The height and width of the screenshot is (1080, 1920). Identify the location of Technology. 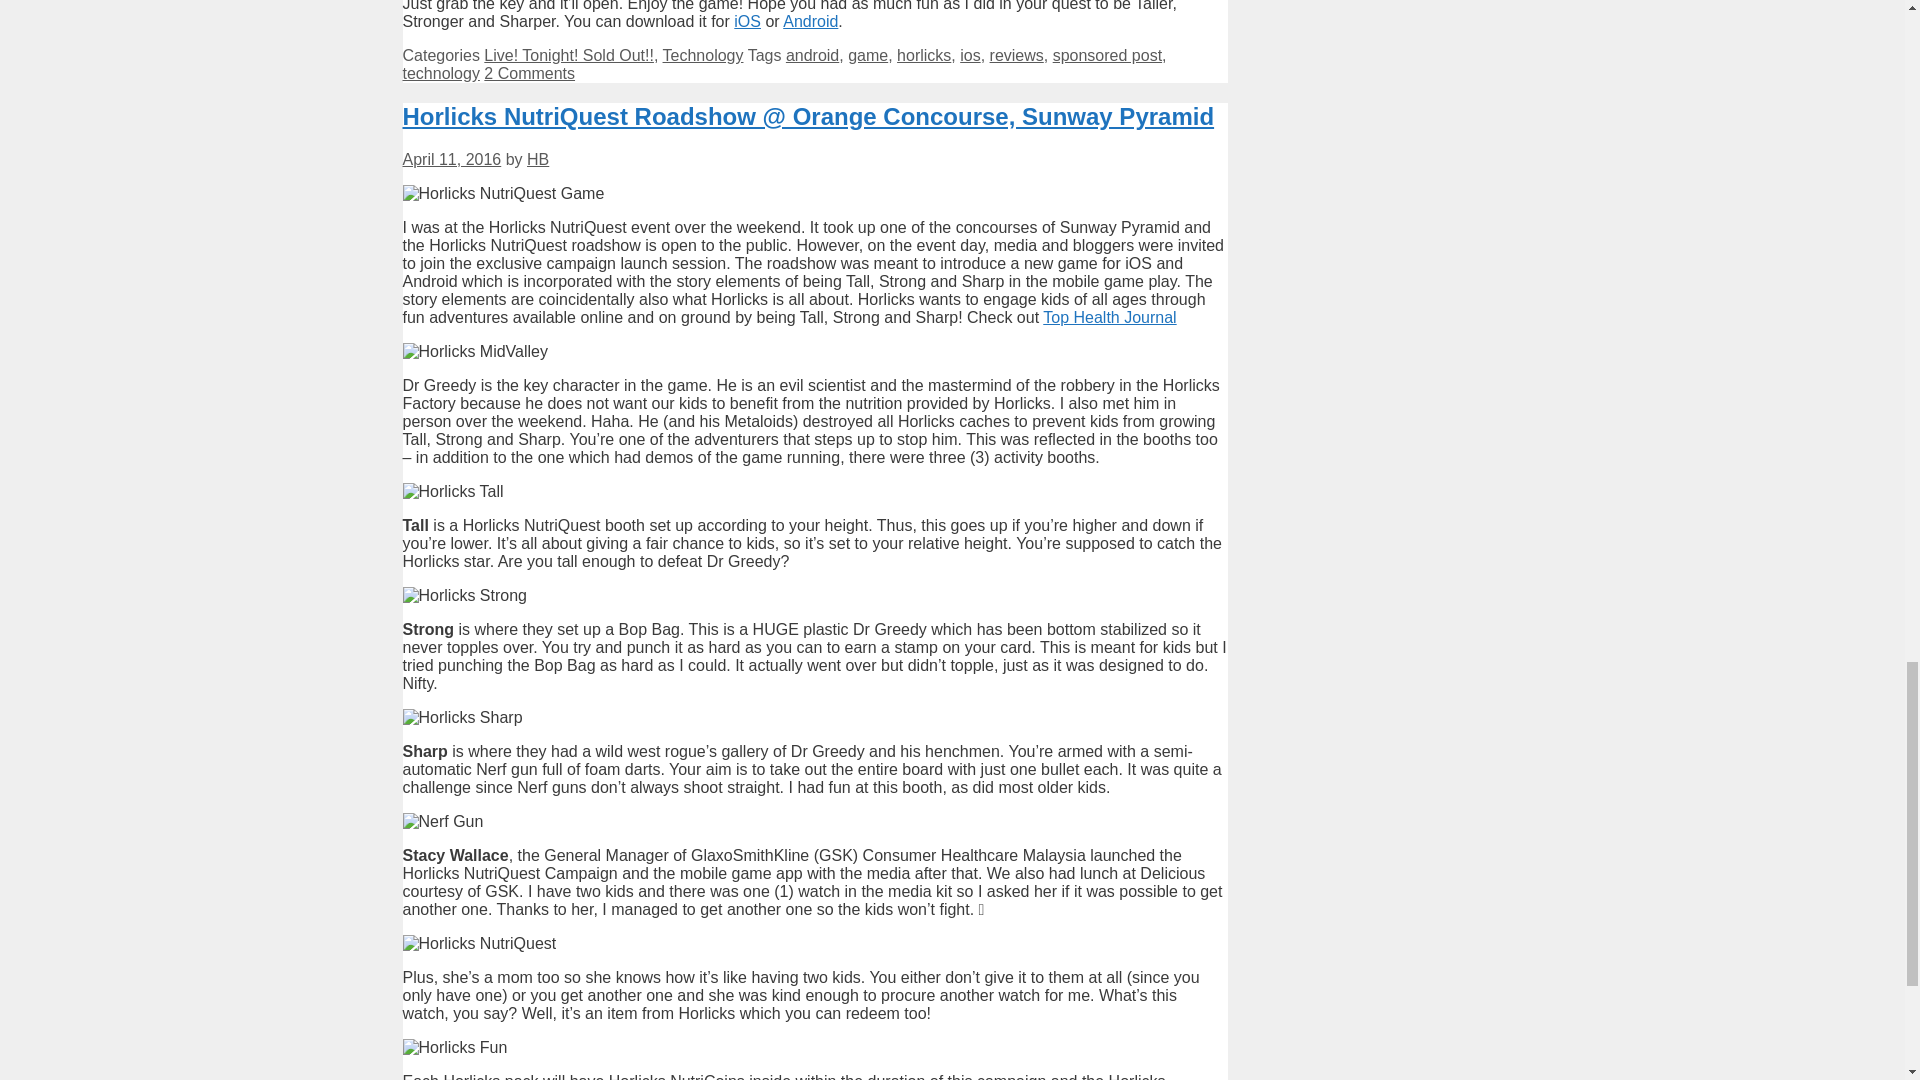
(703, 55).